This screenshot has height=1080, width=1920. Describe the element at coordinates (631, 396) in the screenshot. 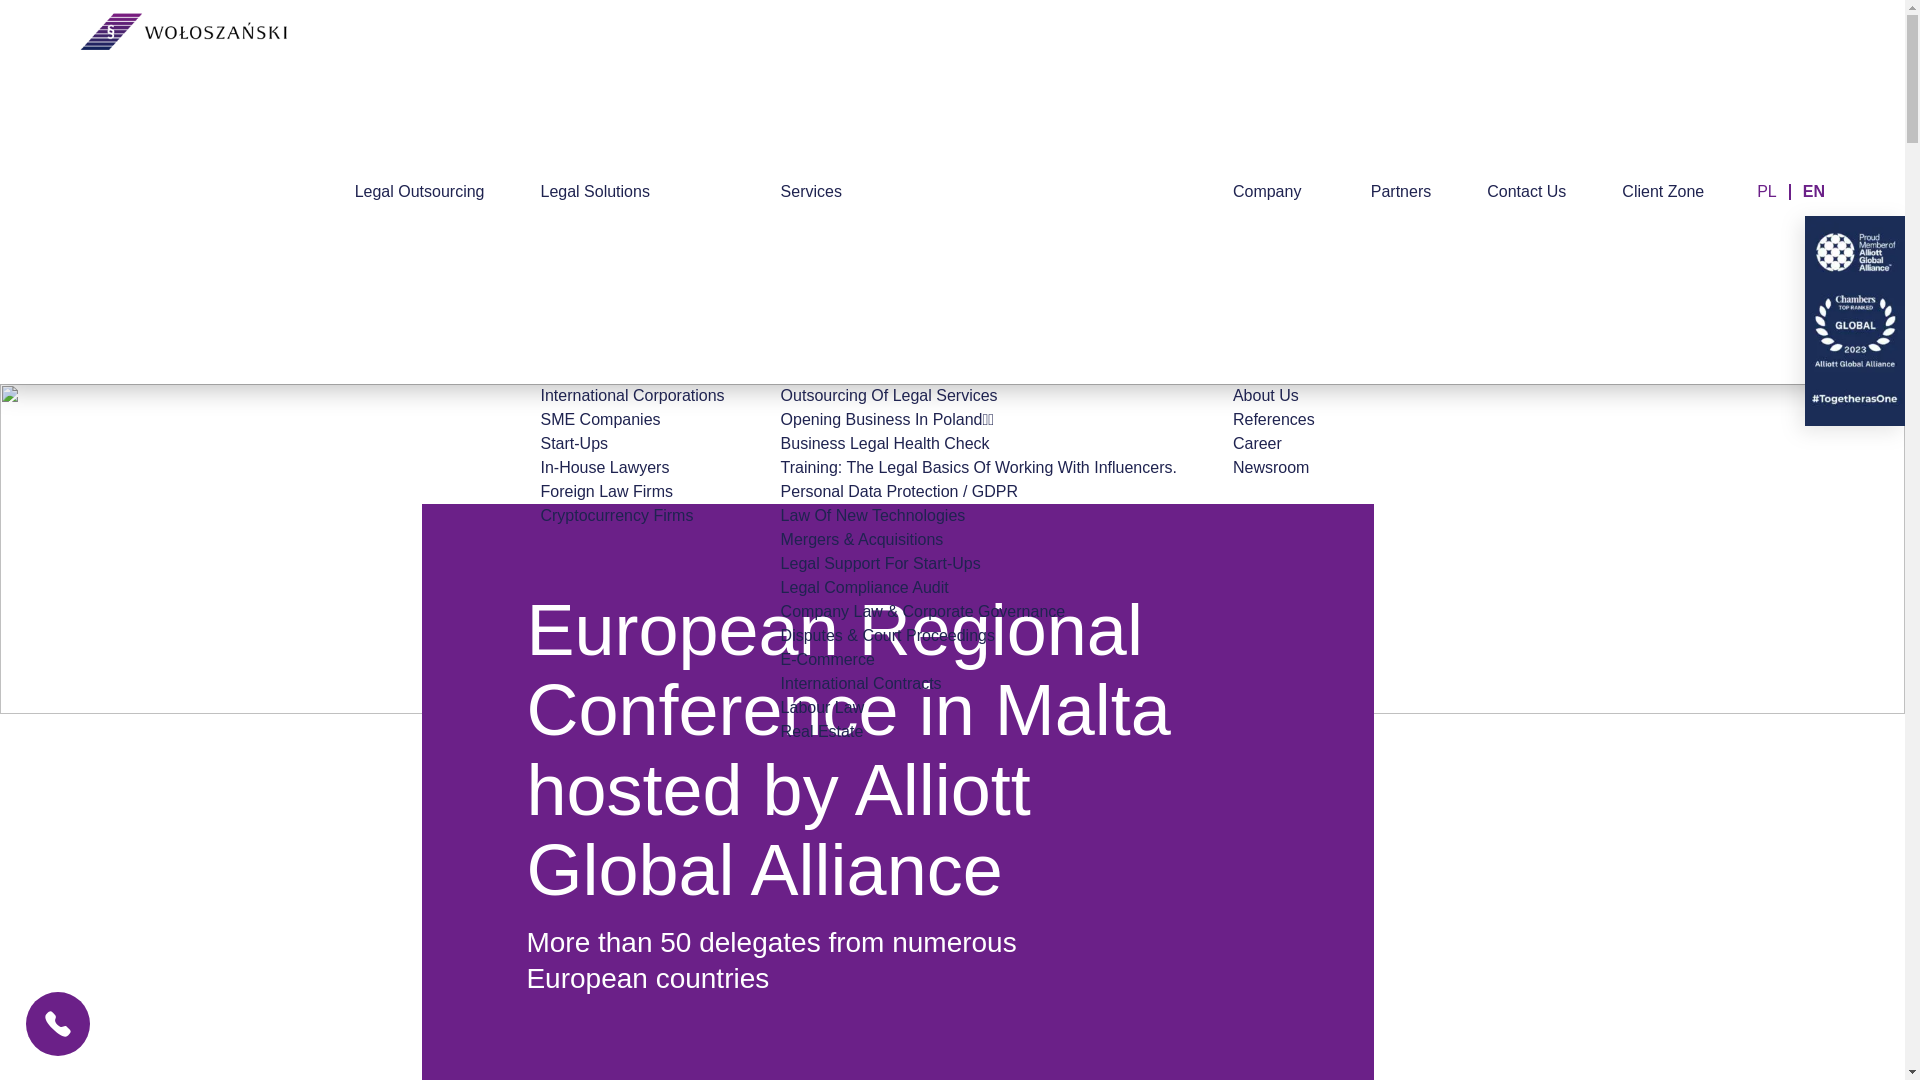

I see `International corporations` at that location.